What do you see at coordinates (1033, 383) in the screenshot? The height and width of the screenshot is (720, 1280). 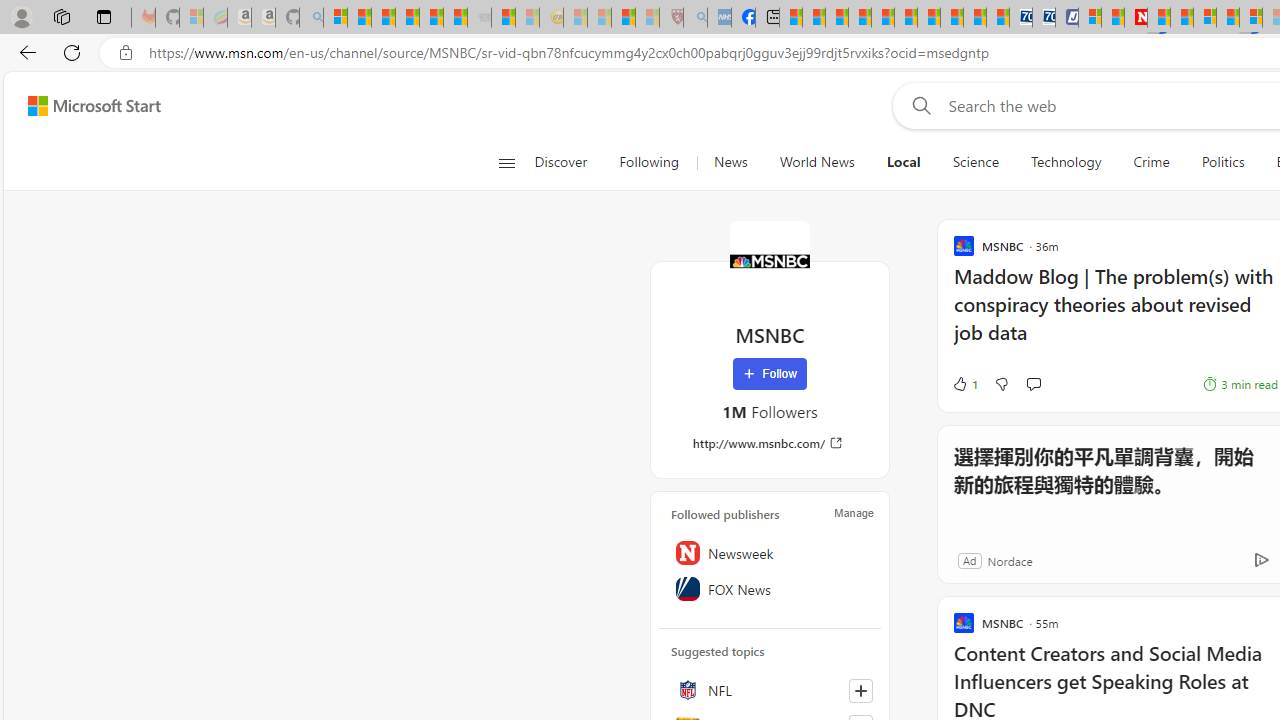 I see `Start the conversation` at bounding box center [1033, 383].